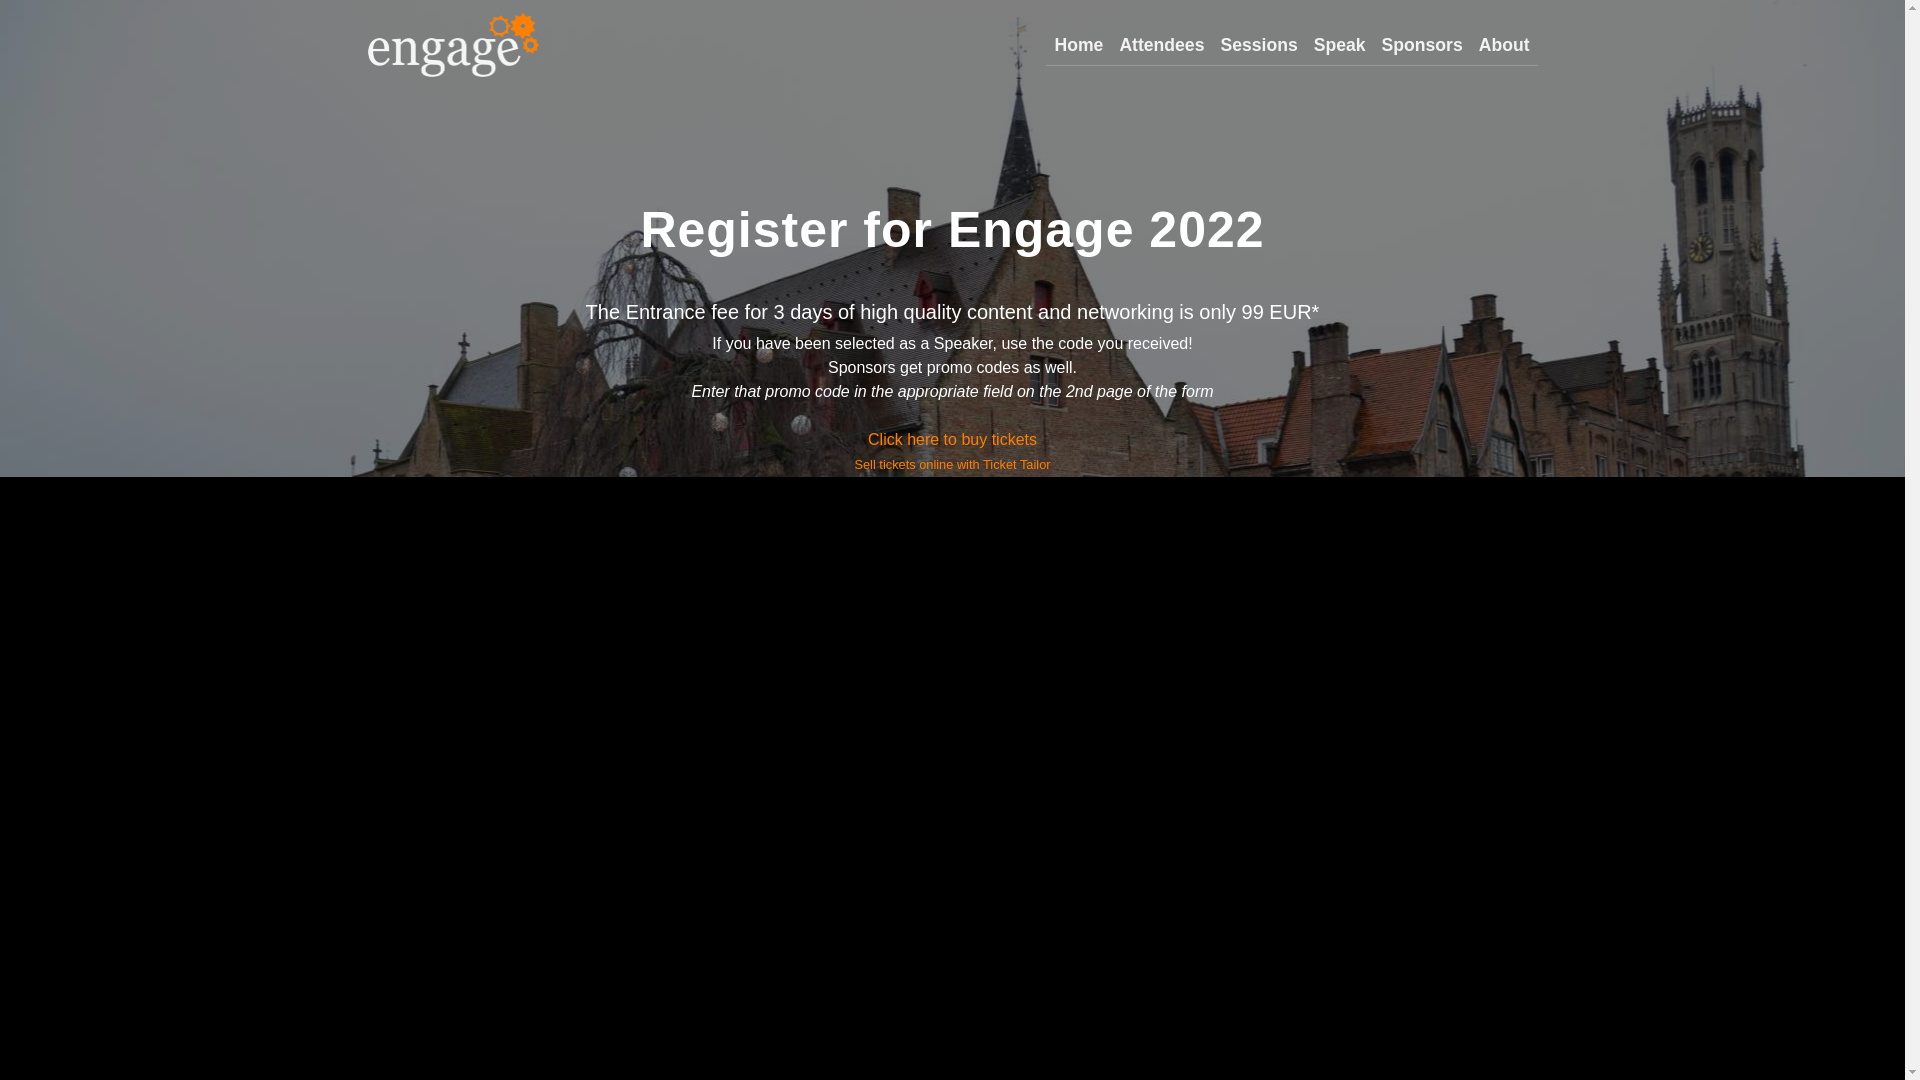 The height and width of the screenshot is (1080, 1920). What do you see at coordinates (1258, 44) in the screenshot?
I see `Sessions` at bounding box center [1258, 44].